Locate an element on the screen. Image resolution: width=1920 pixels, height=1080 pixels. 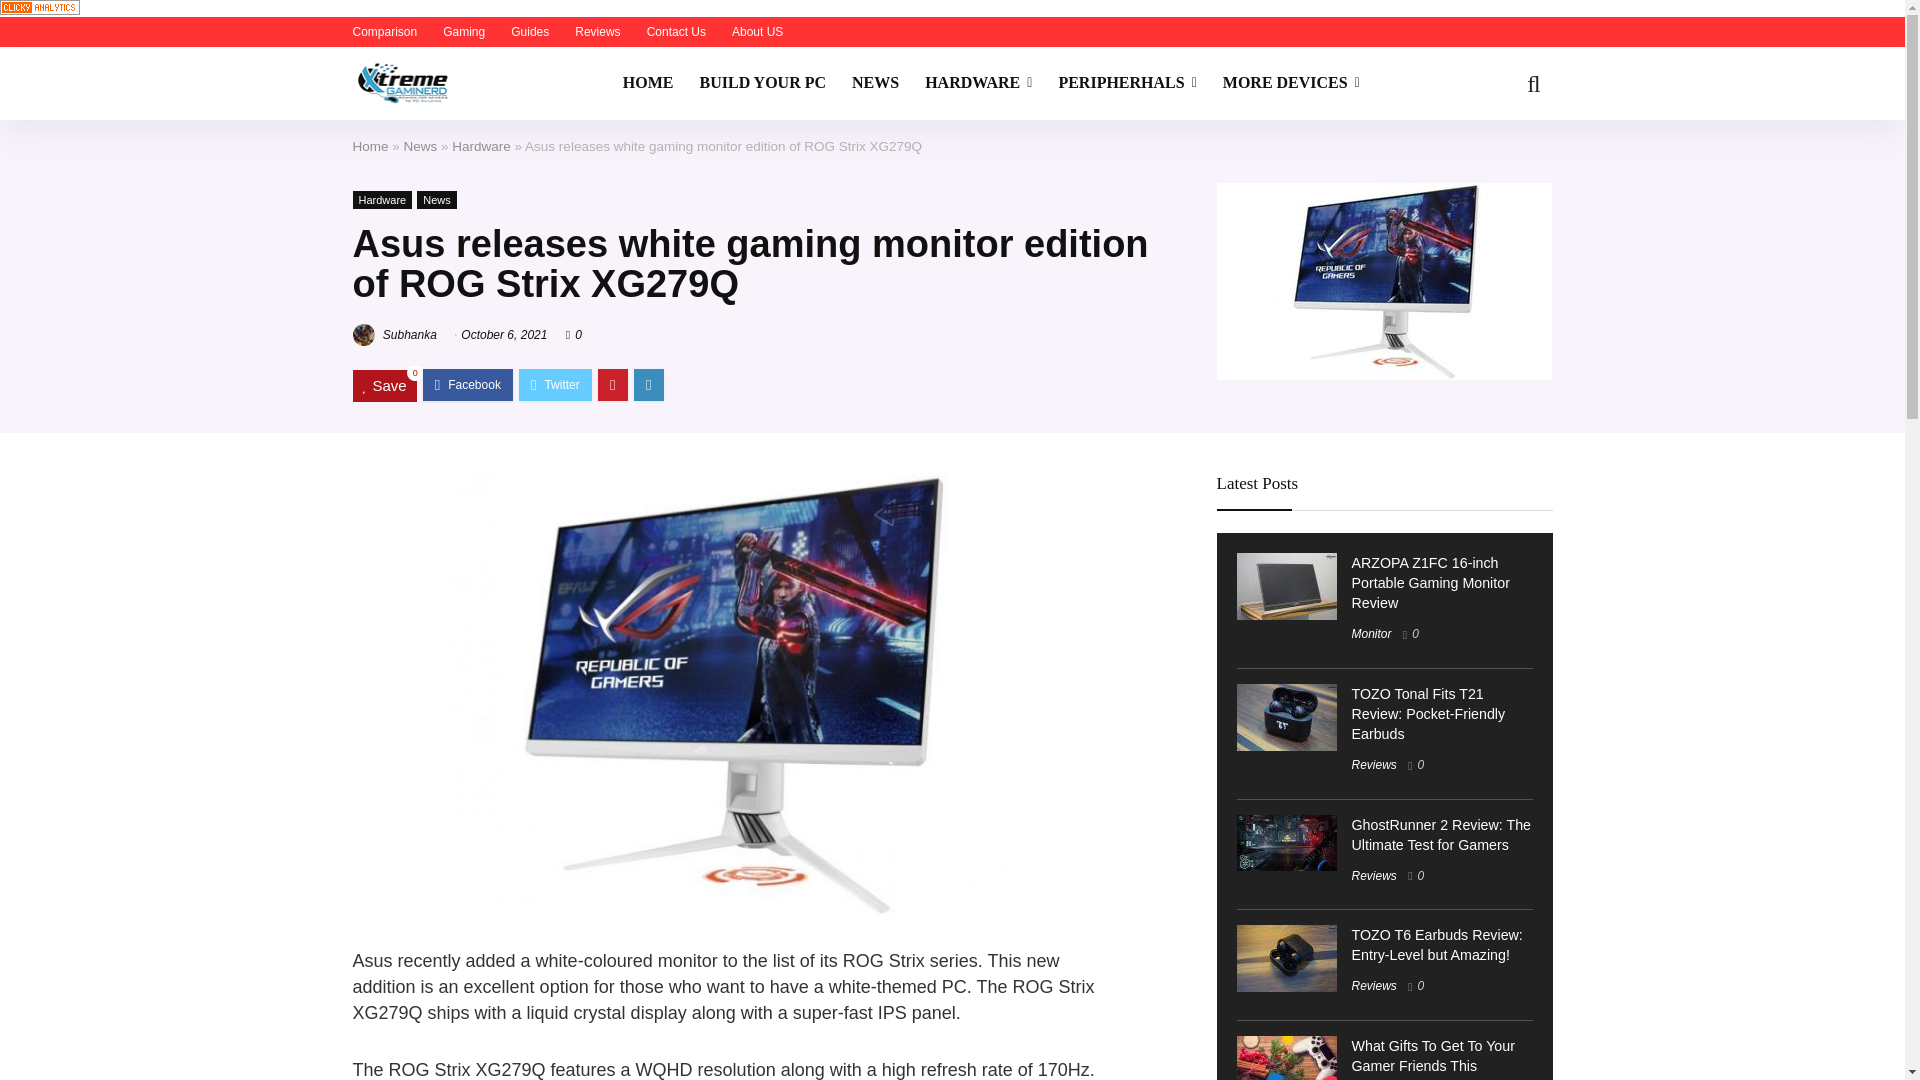
Reviews is located at coordinates (597, 31).